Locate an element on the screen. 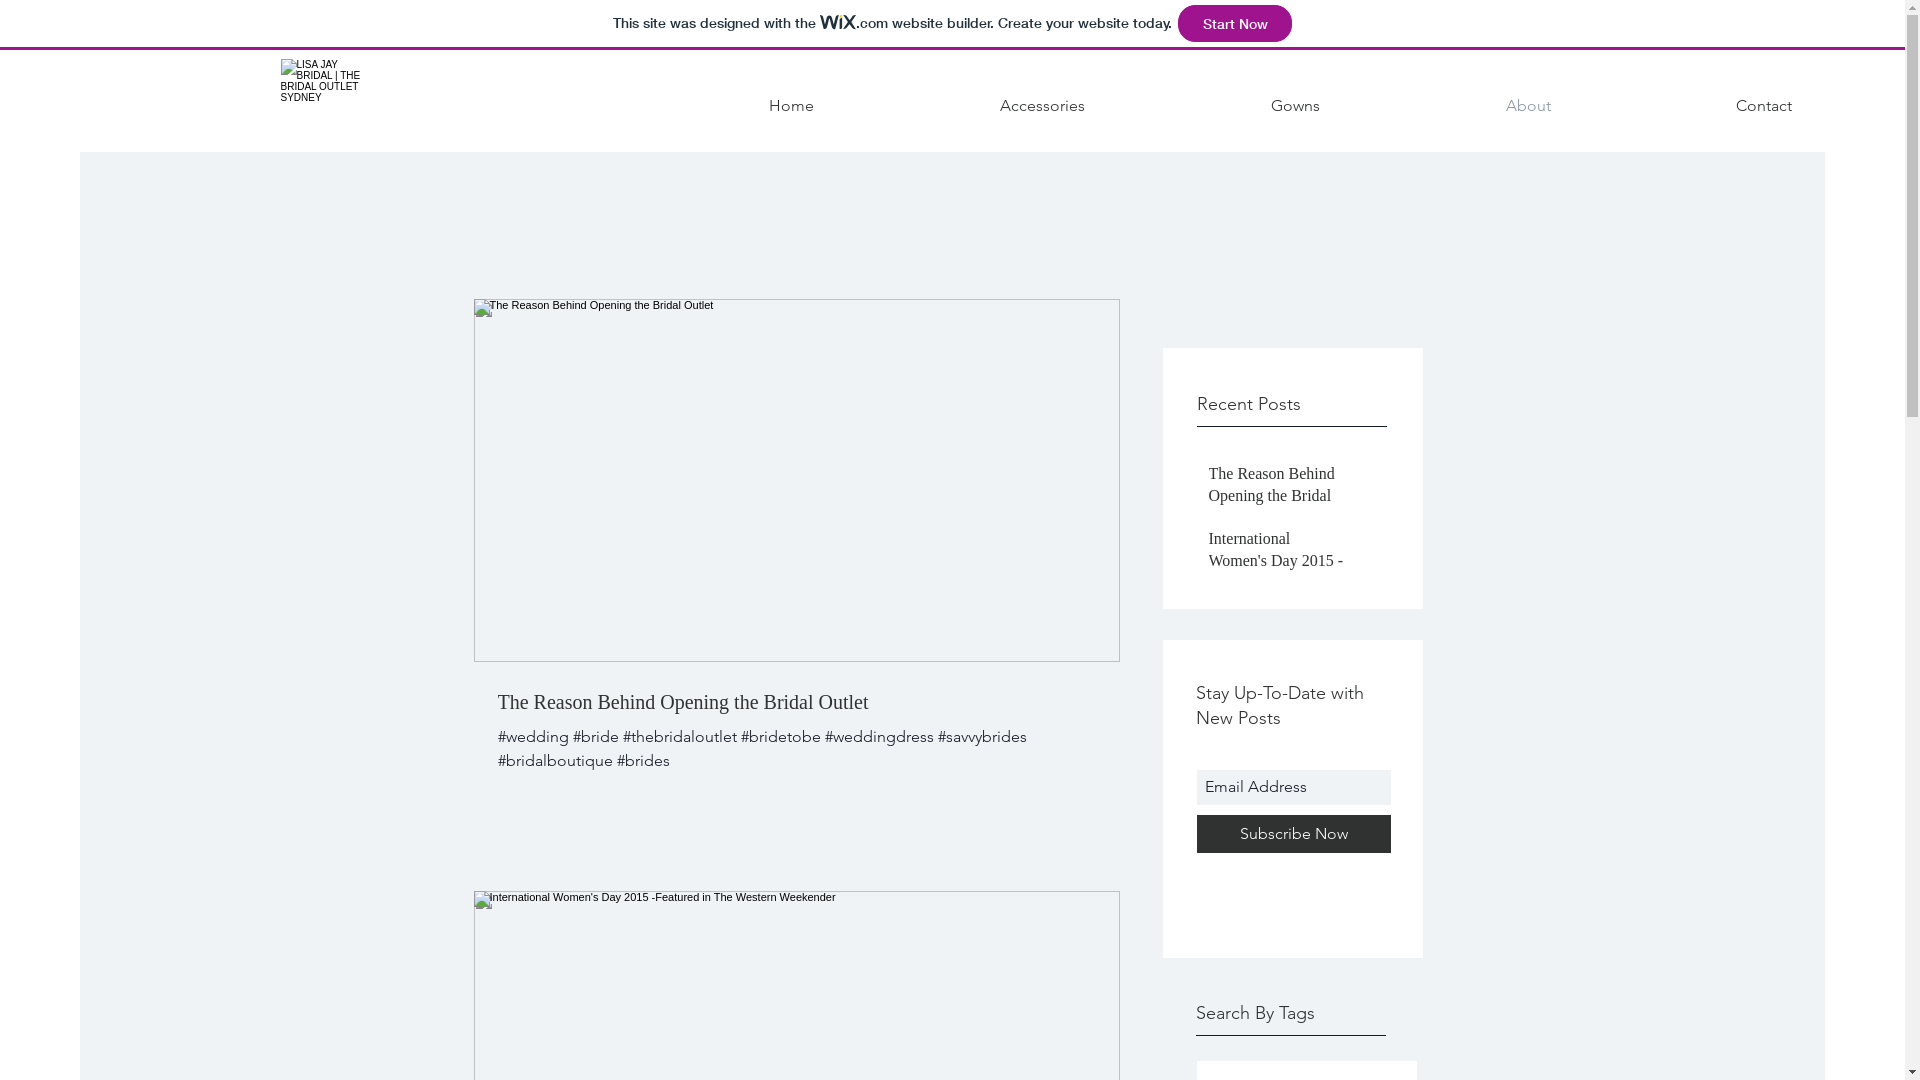 The image size is (1920, 1080). Accessories is located at coordinates (1042, 106).